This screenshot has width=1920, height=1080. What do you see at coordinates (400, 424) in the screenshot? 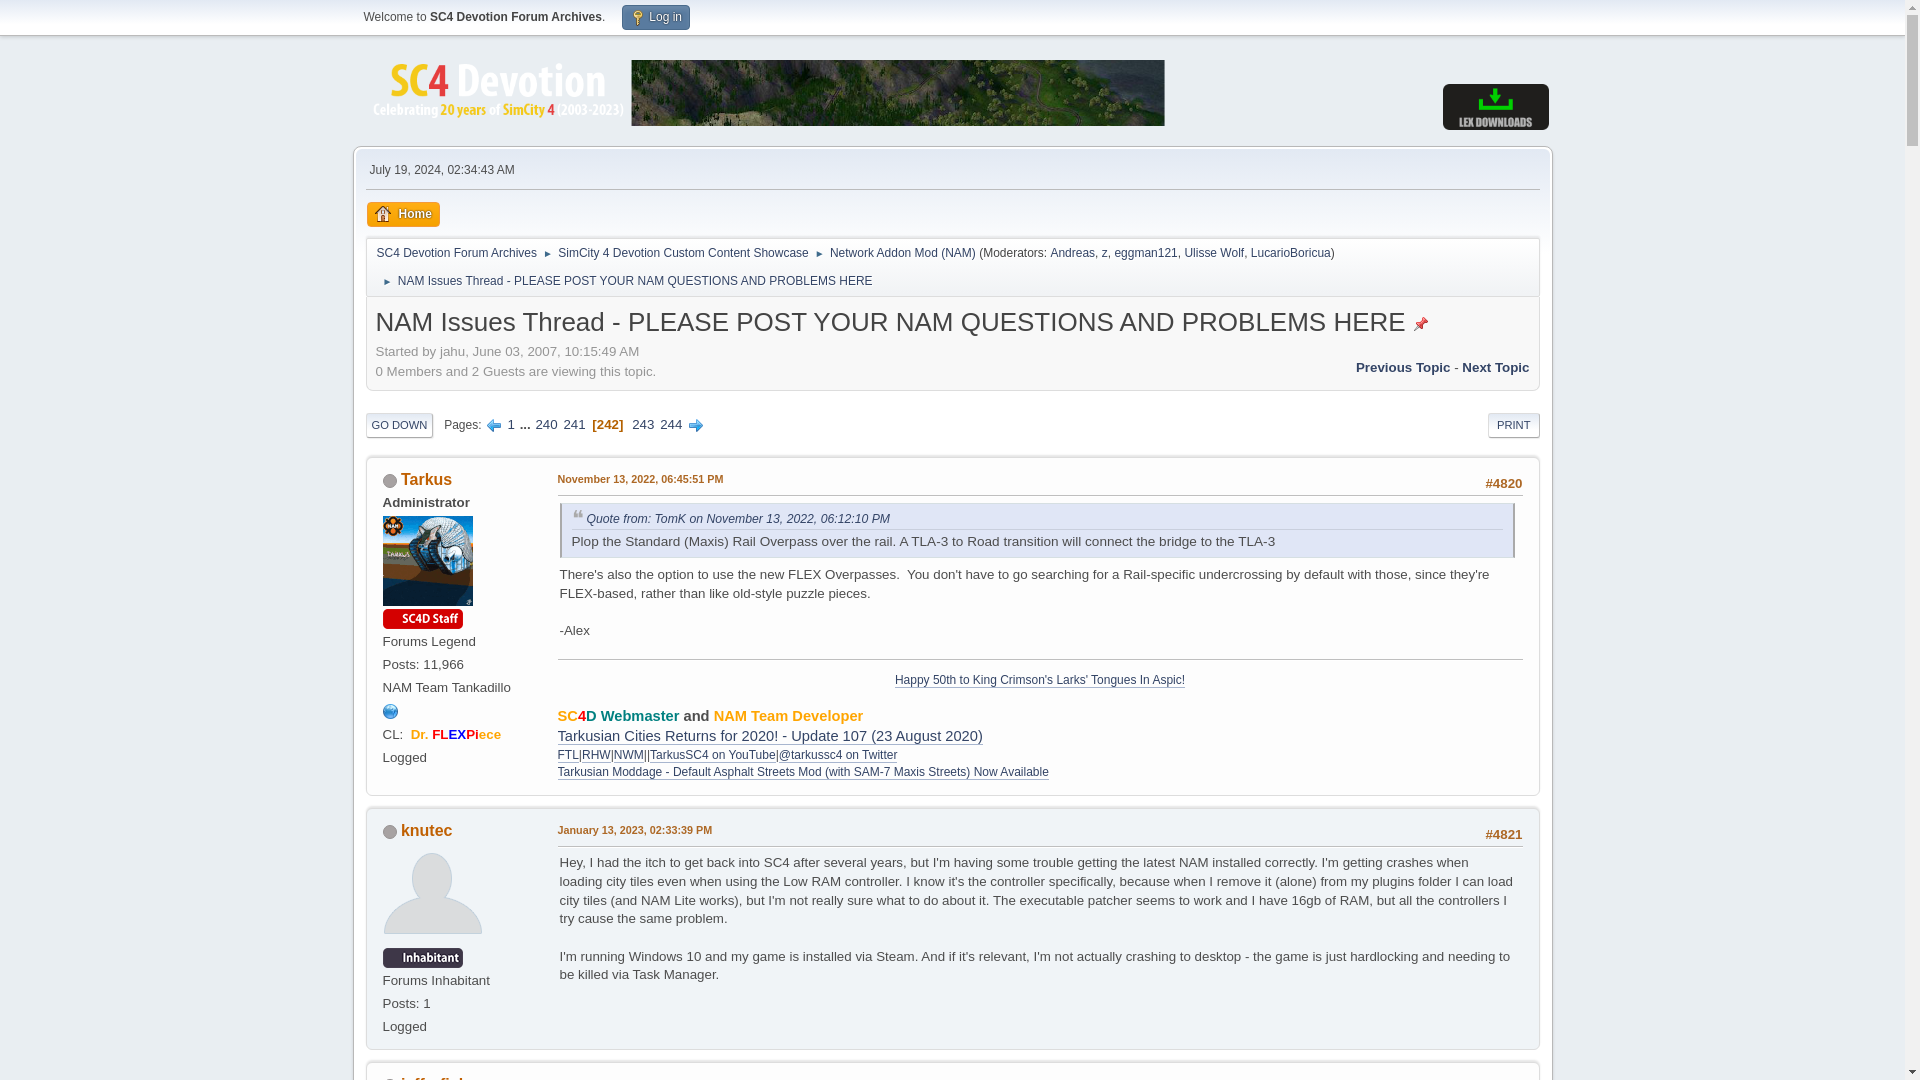
I see `GO DOWN` at bounding box center [400, 424].